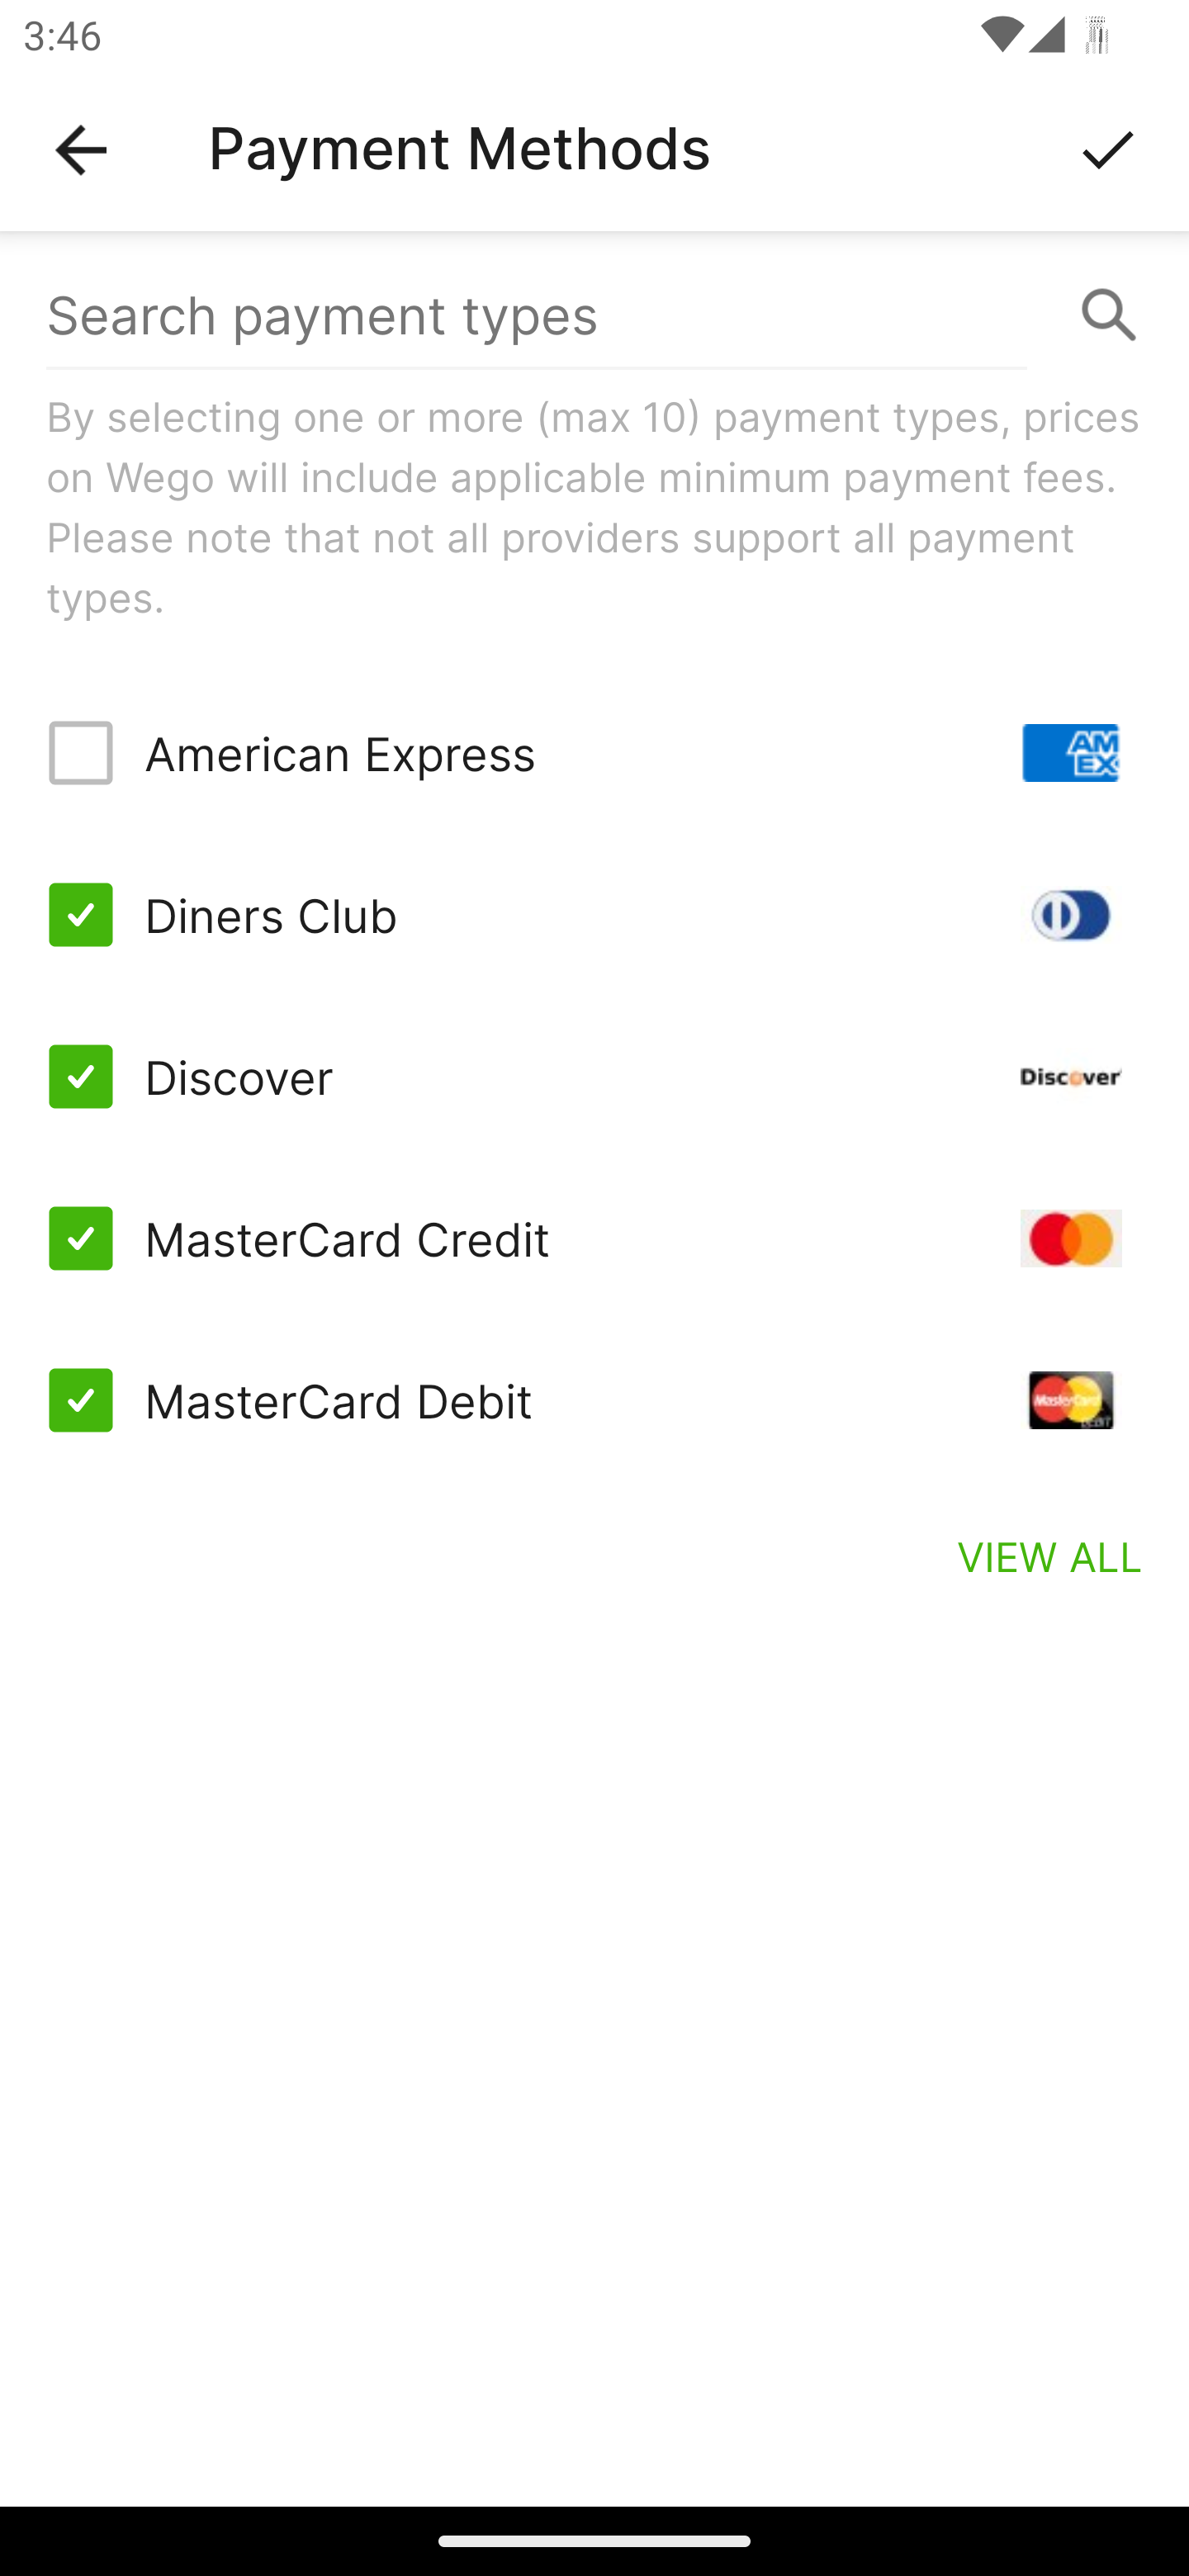 The image size is (1189, 2576). Describe the element at coordinates (594, 915) in the screenshot. I see `Diners Club` at that location.